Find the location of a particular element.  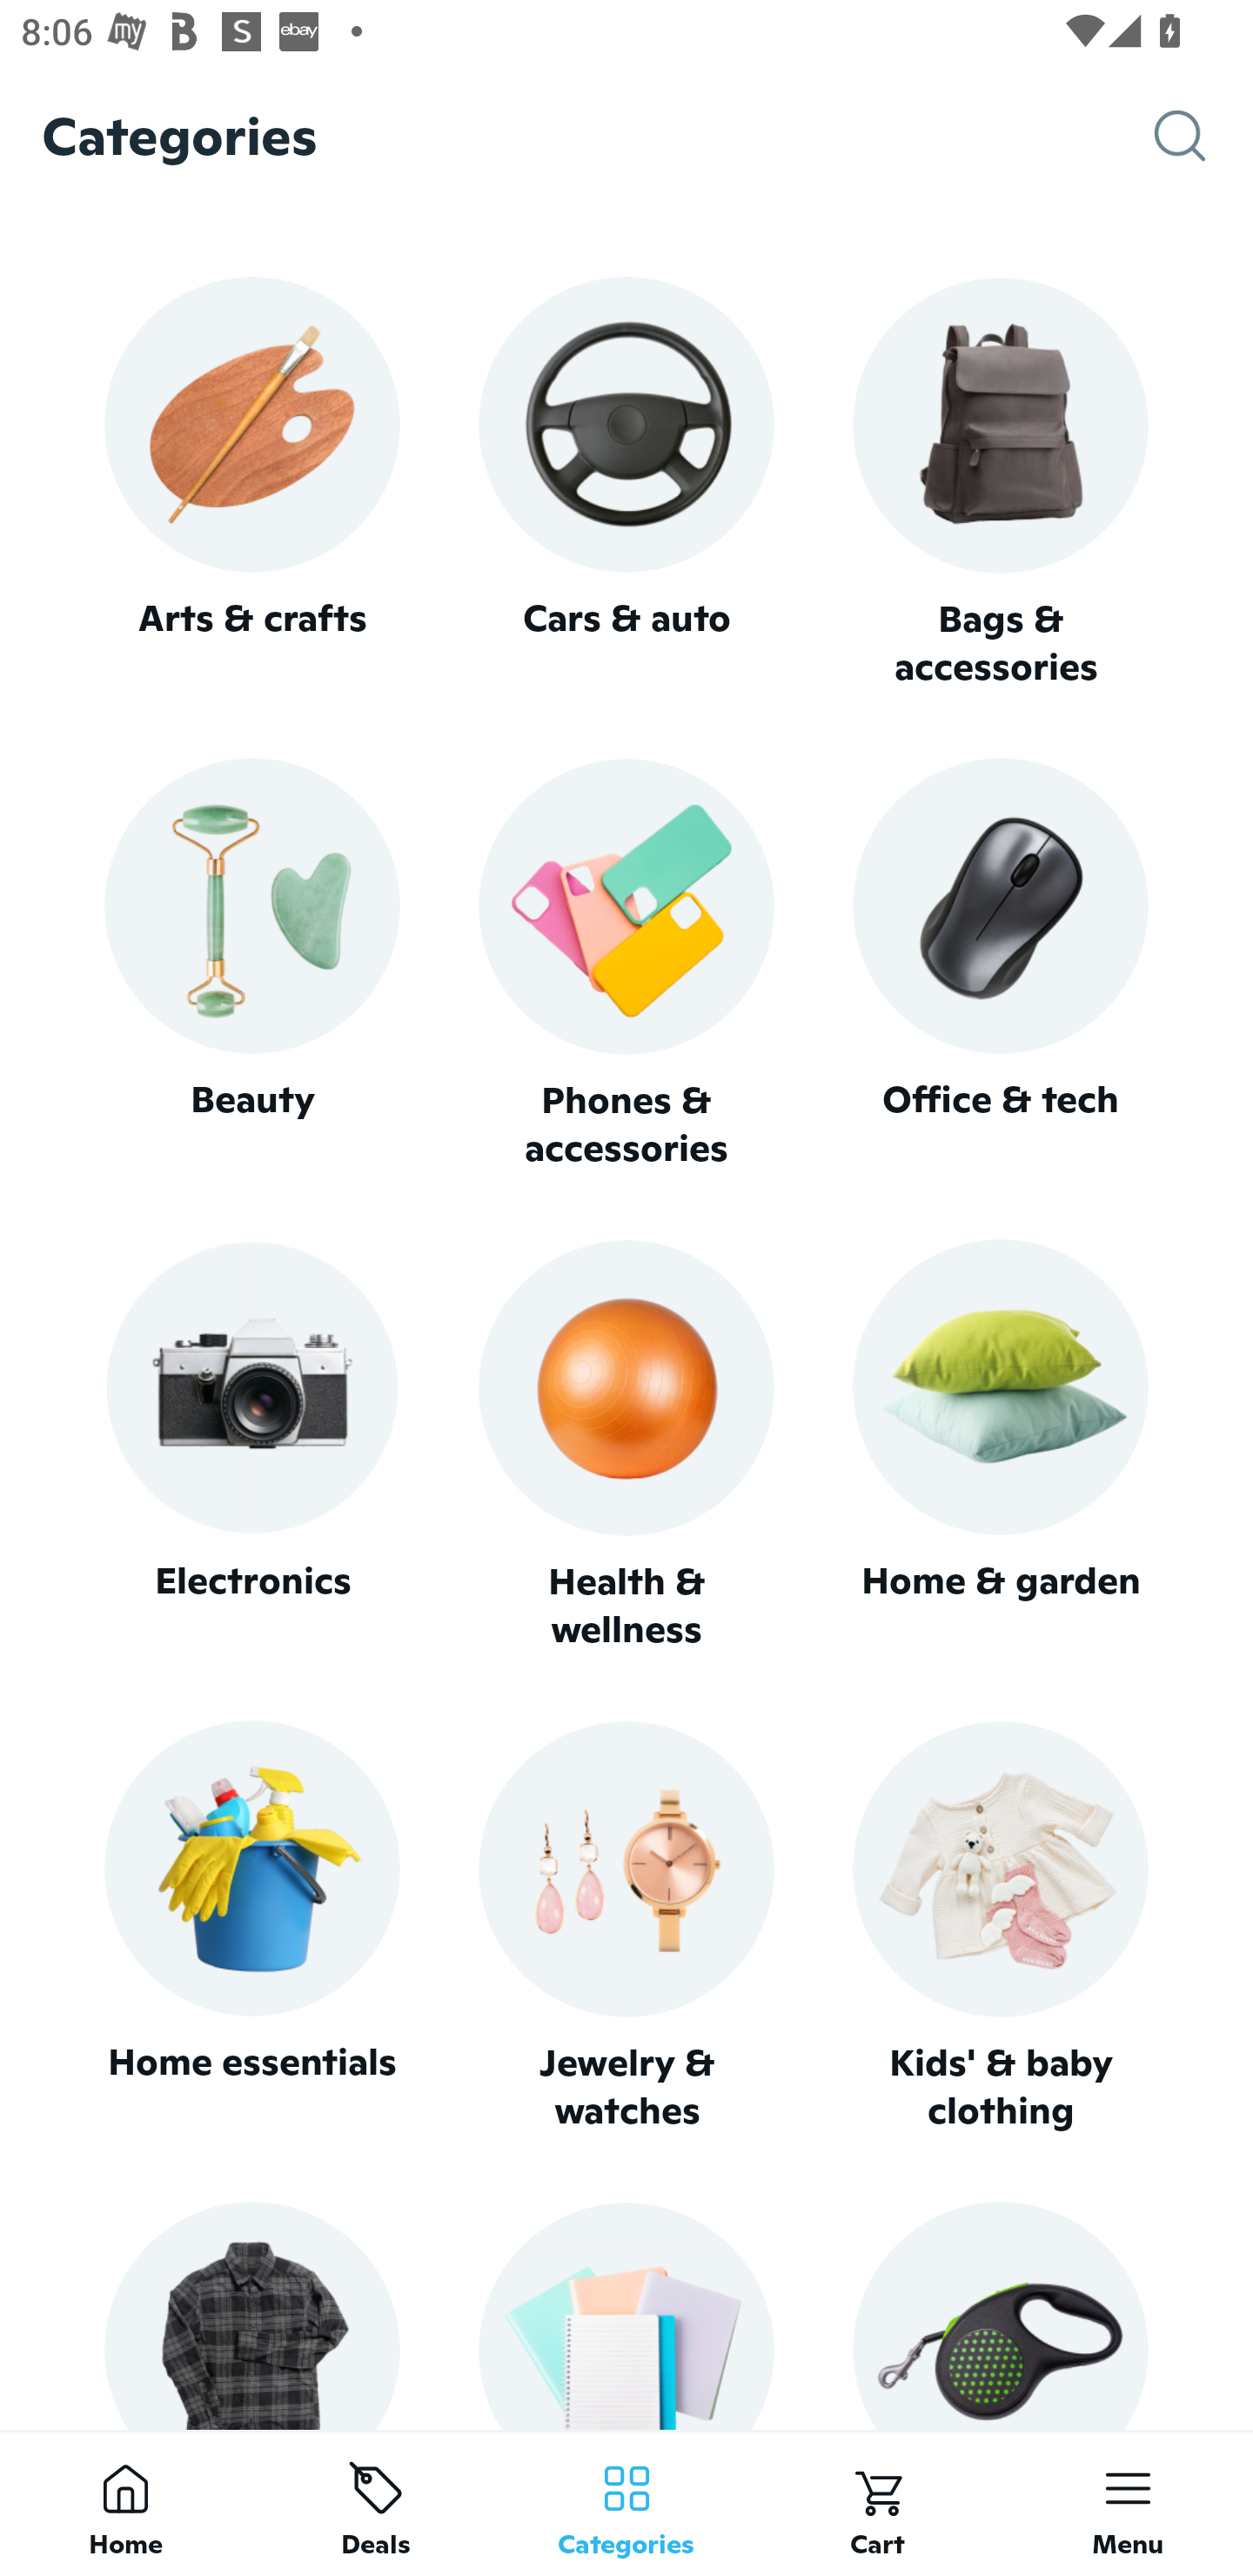

Menu is located at coordinates (1128, 2503).